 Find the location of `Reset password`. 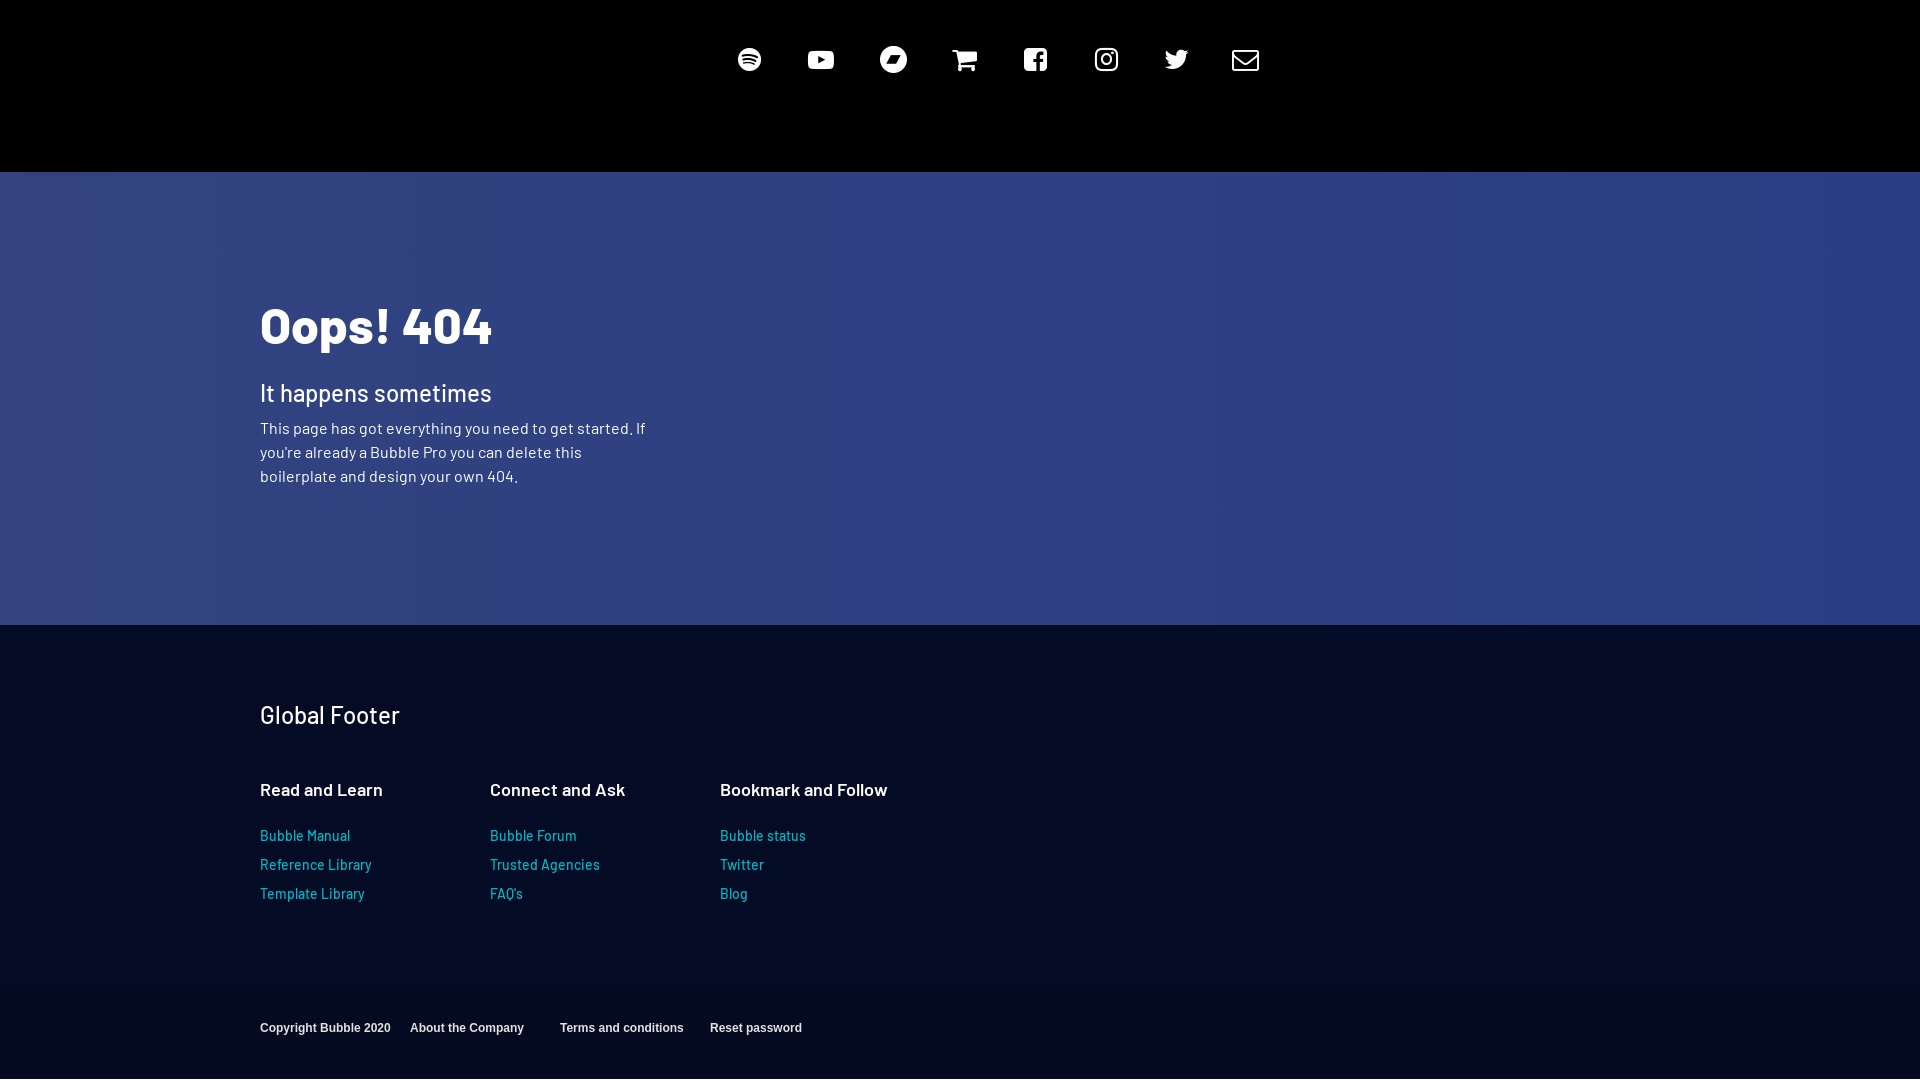

Reset password is located at coordinates (785, 1036).